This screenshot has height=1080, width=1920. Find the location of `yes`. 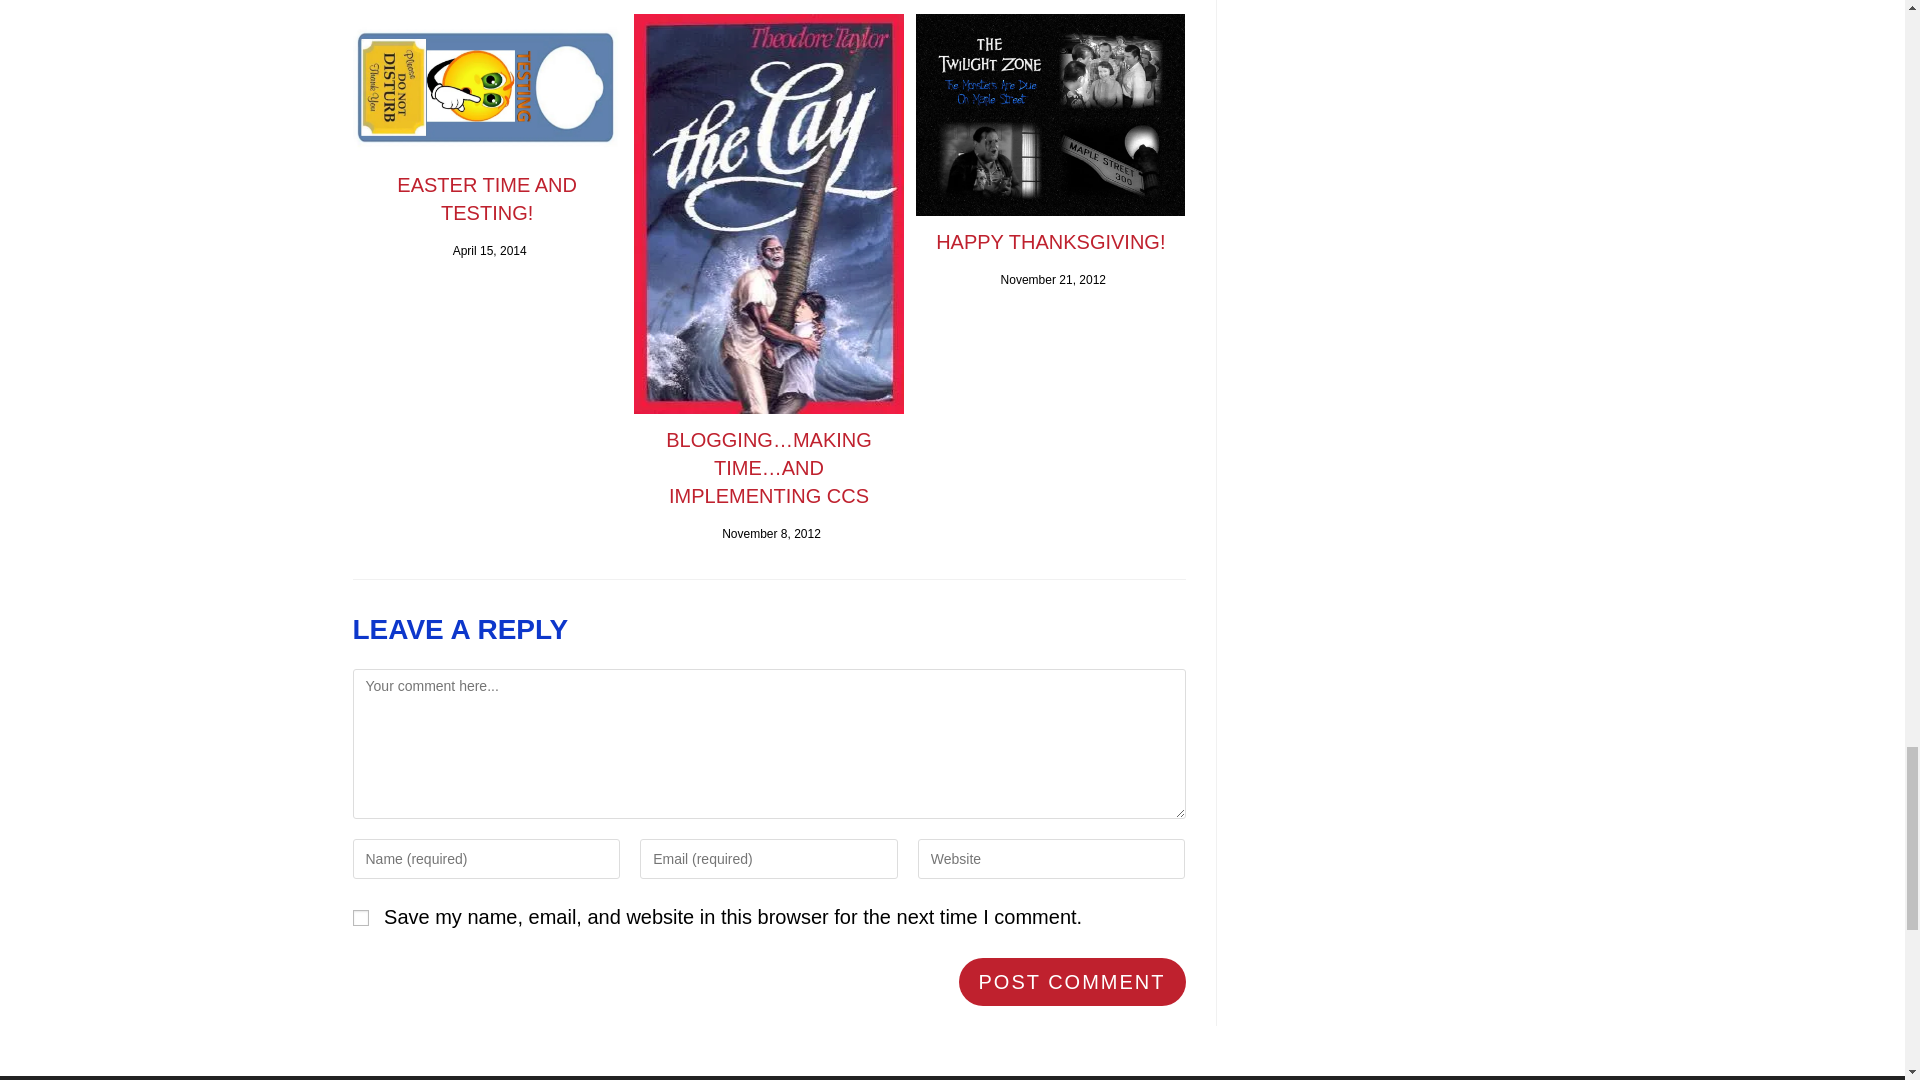

yes is located at coordinates (360, 918).